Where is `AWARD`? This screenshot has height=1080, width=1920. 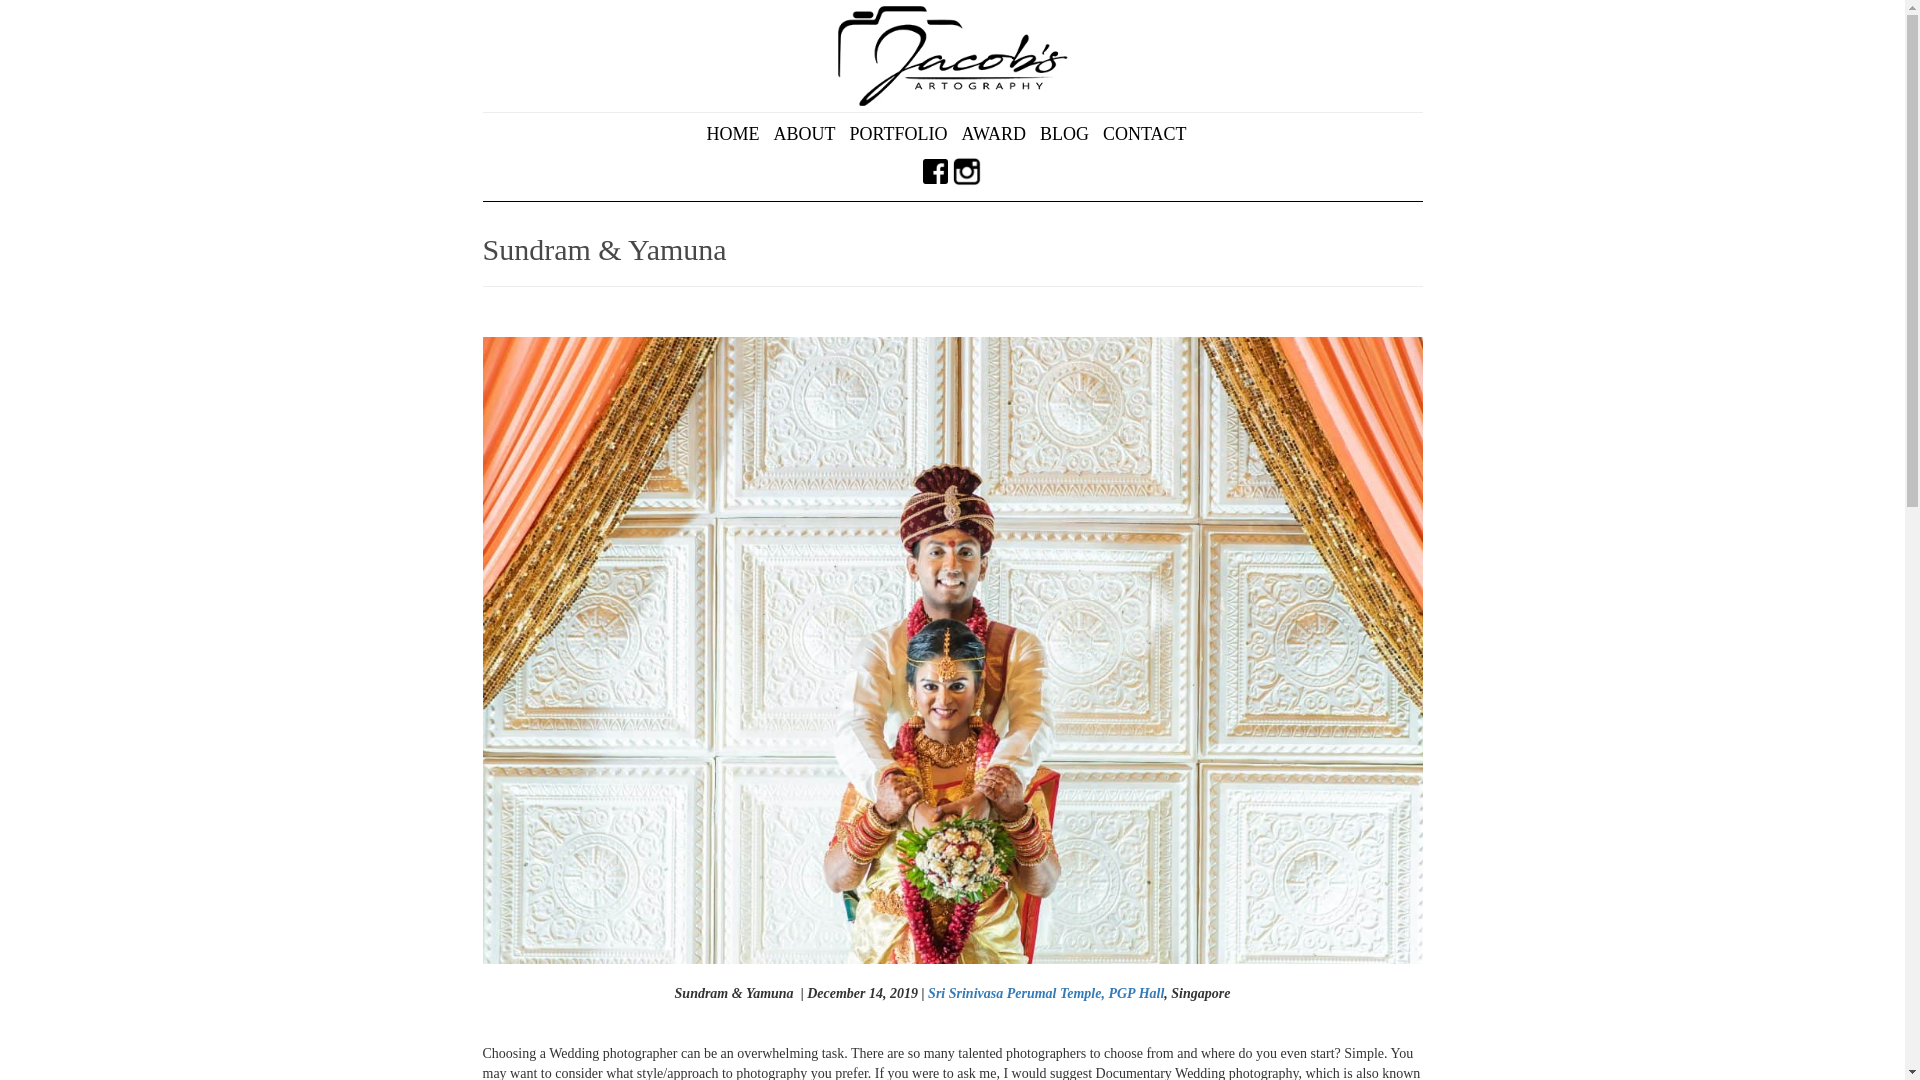 AWARD is located at coordinates (999, 134).